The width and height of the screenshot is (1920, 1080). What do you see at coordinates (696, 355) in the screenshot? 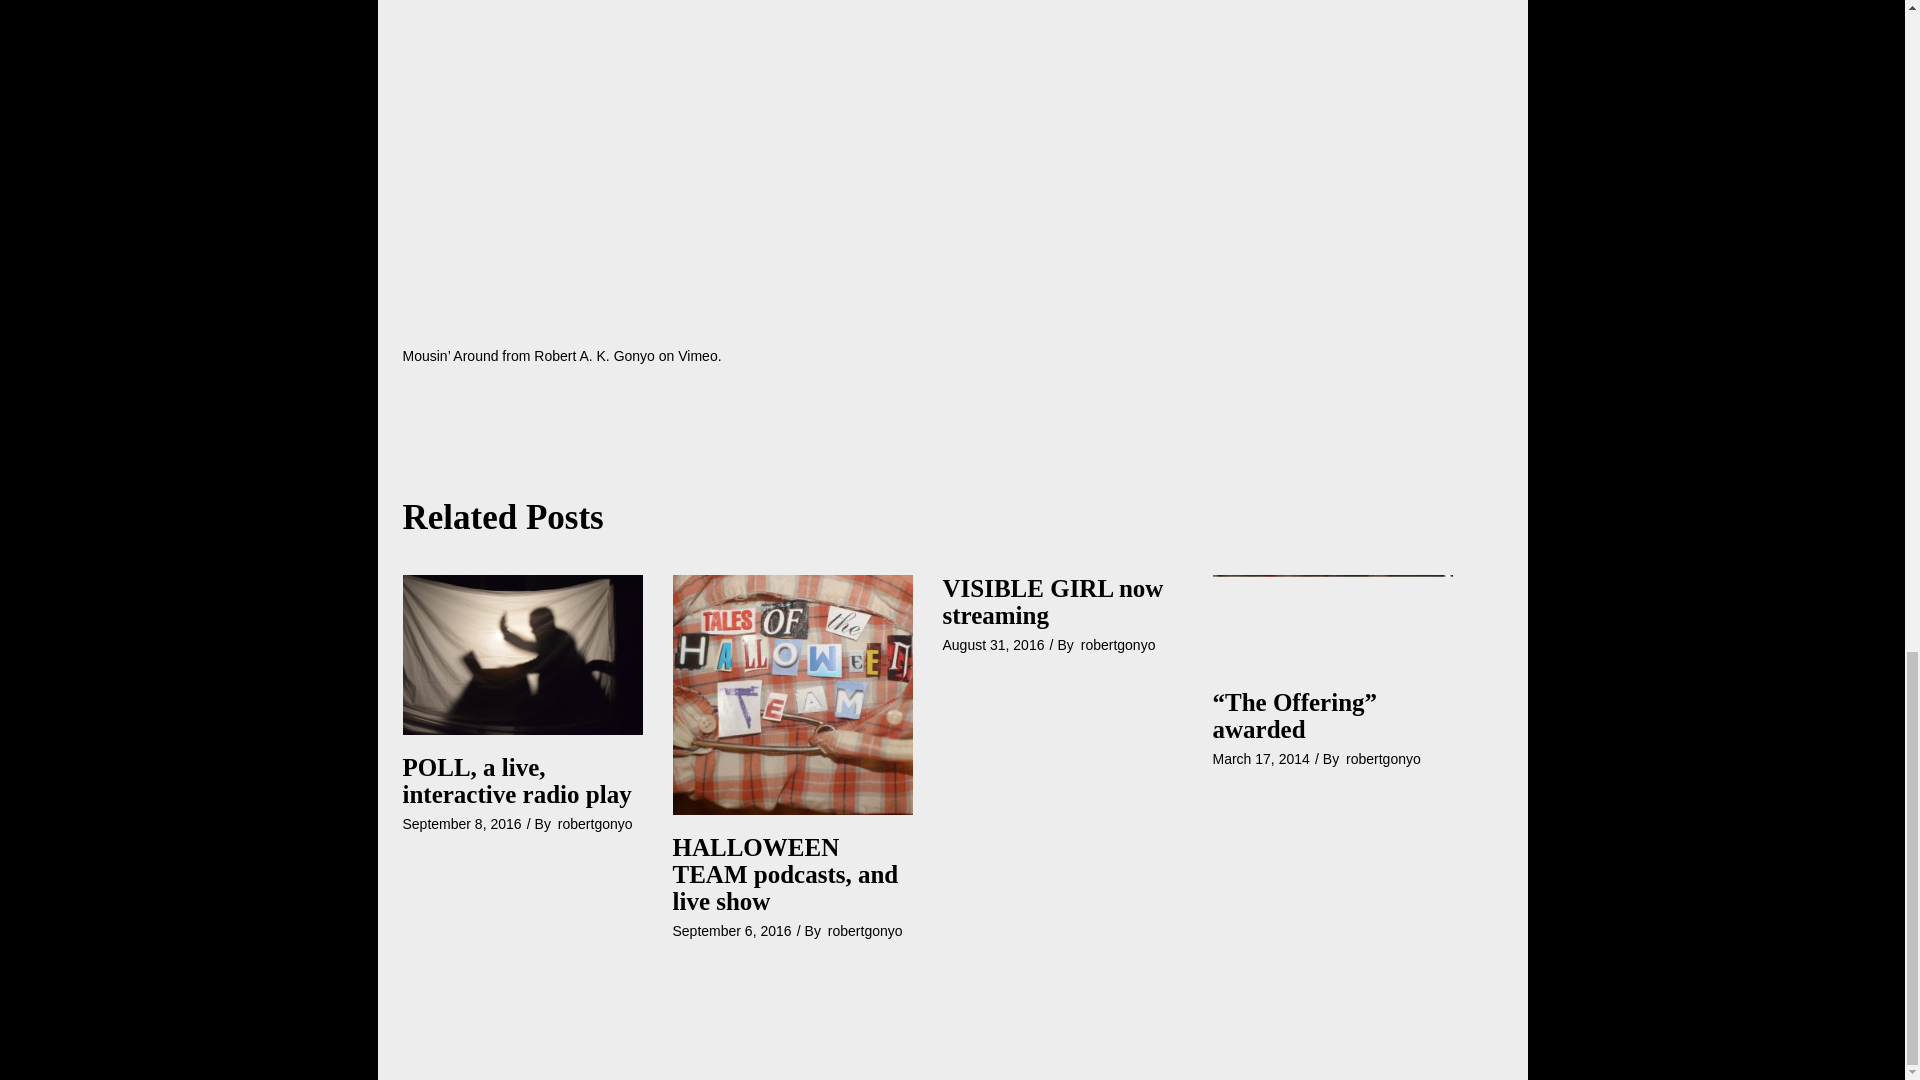
I see `Vimeo` at bounding box center [696, 355].